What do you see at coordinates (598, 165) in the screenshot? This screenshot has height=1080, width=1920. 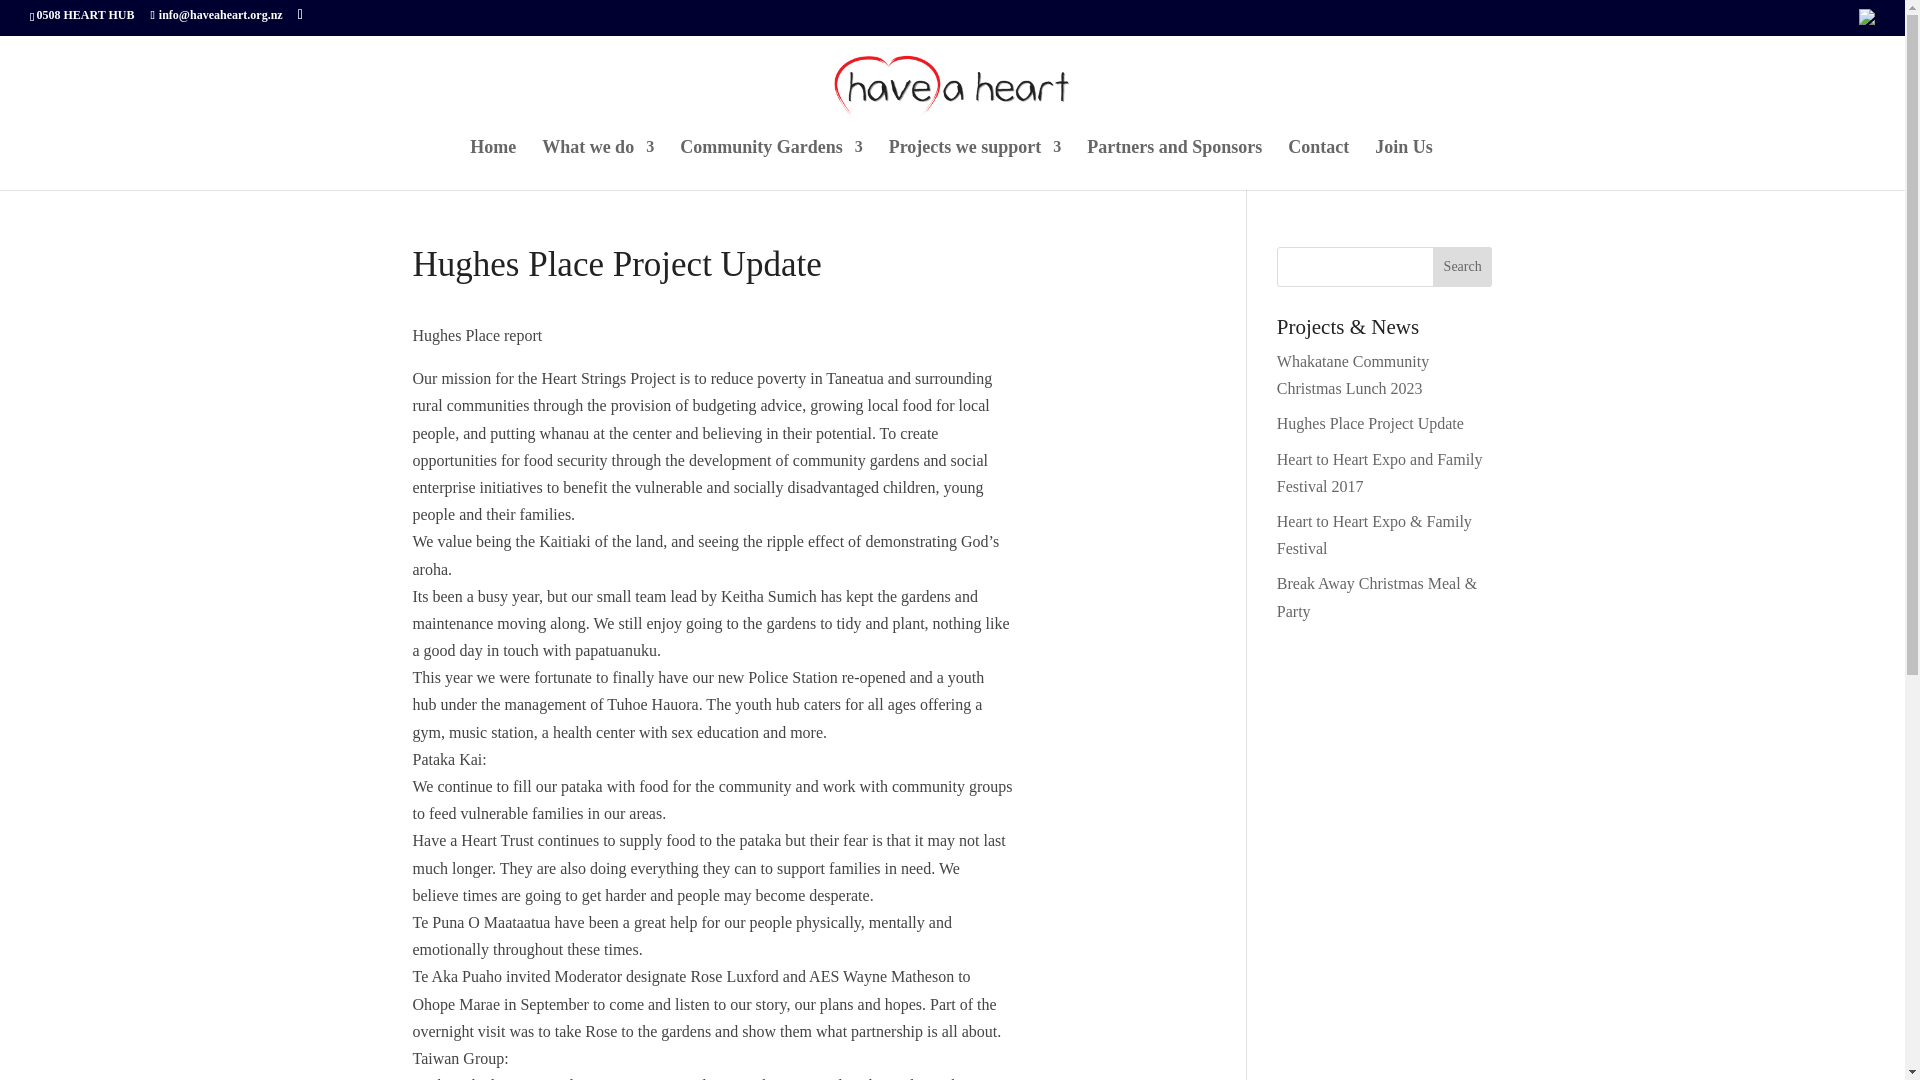 I see `What we do` at bounding box center [598, 165].